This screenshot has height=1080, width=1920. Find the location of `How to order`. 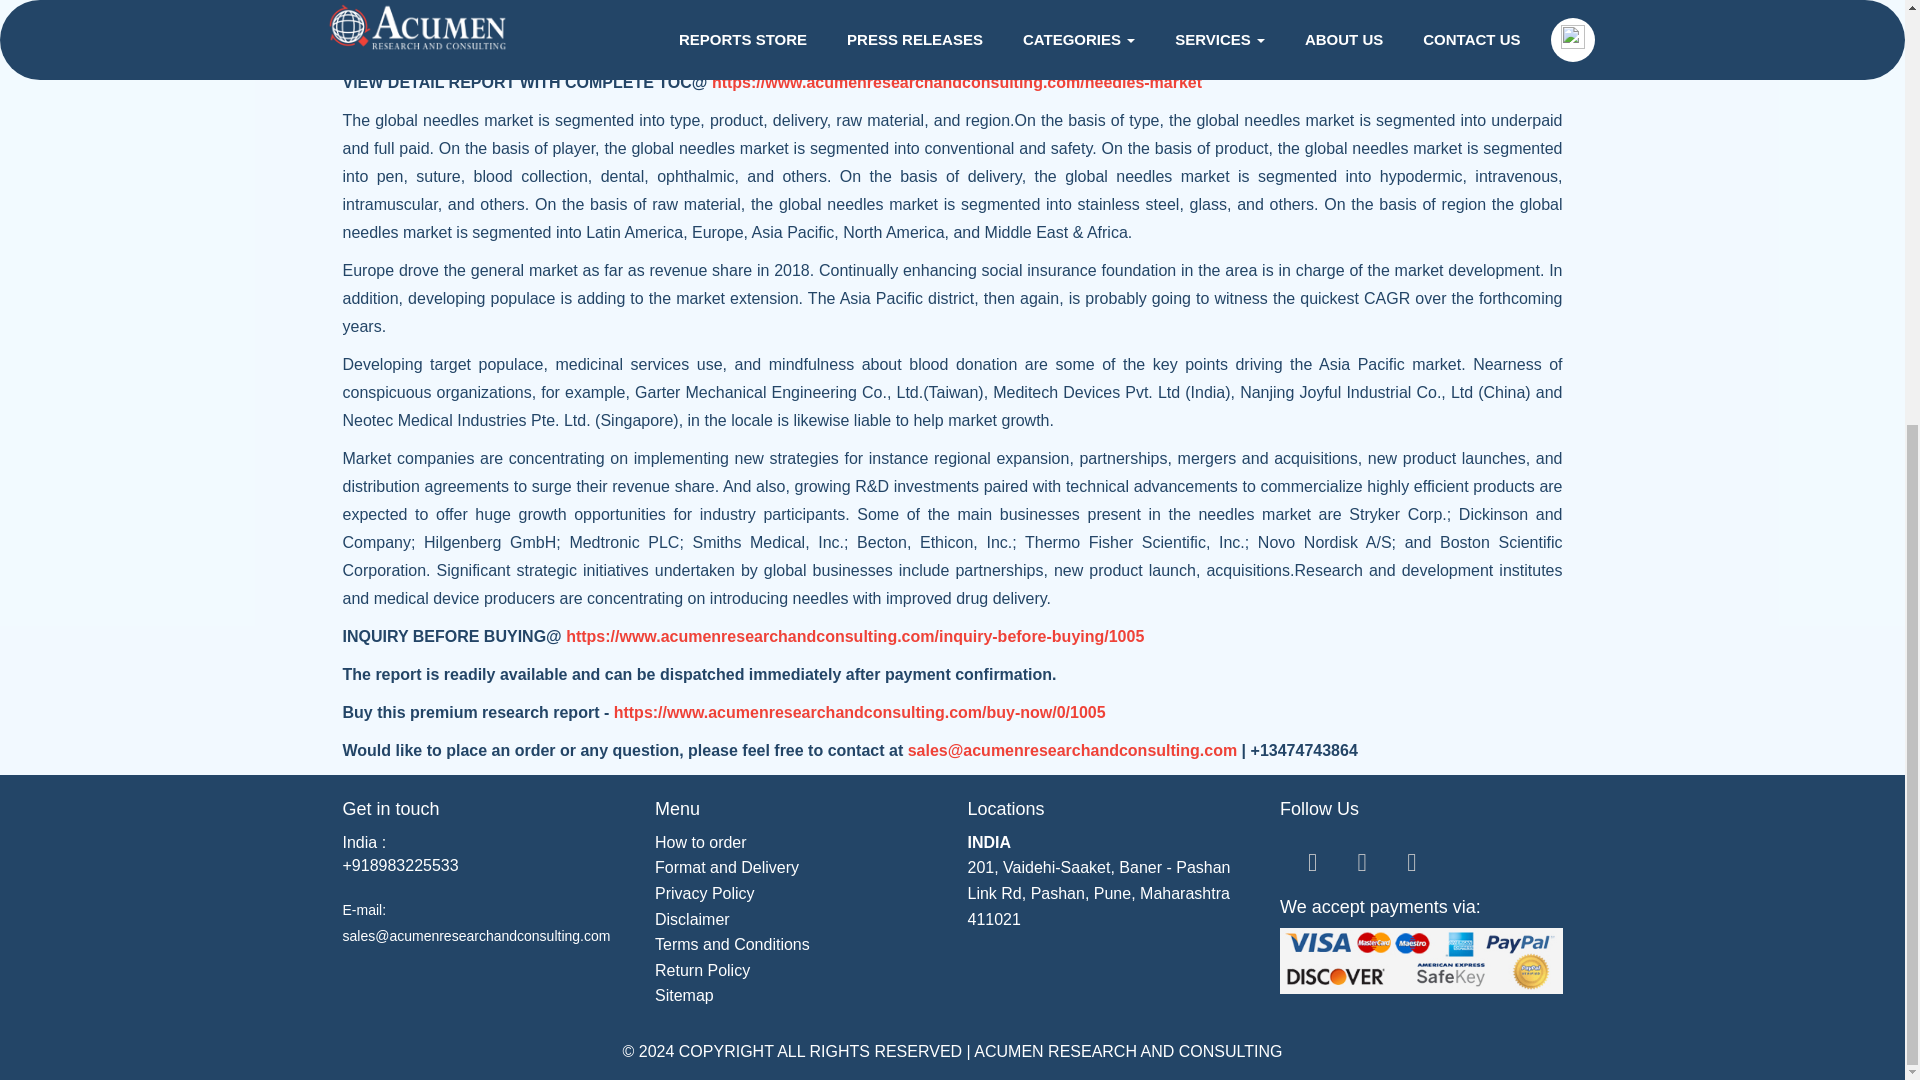

How to order is located at coordinates (700, 842).